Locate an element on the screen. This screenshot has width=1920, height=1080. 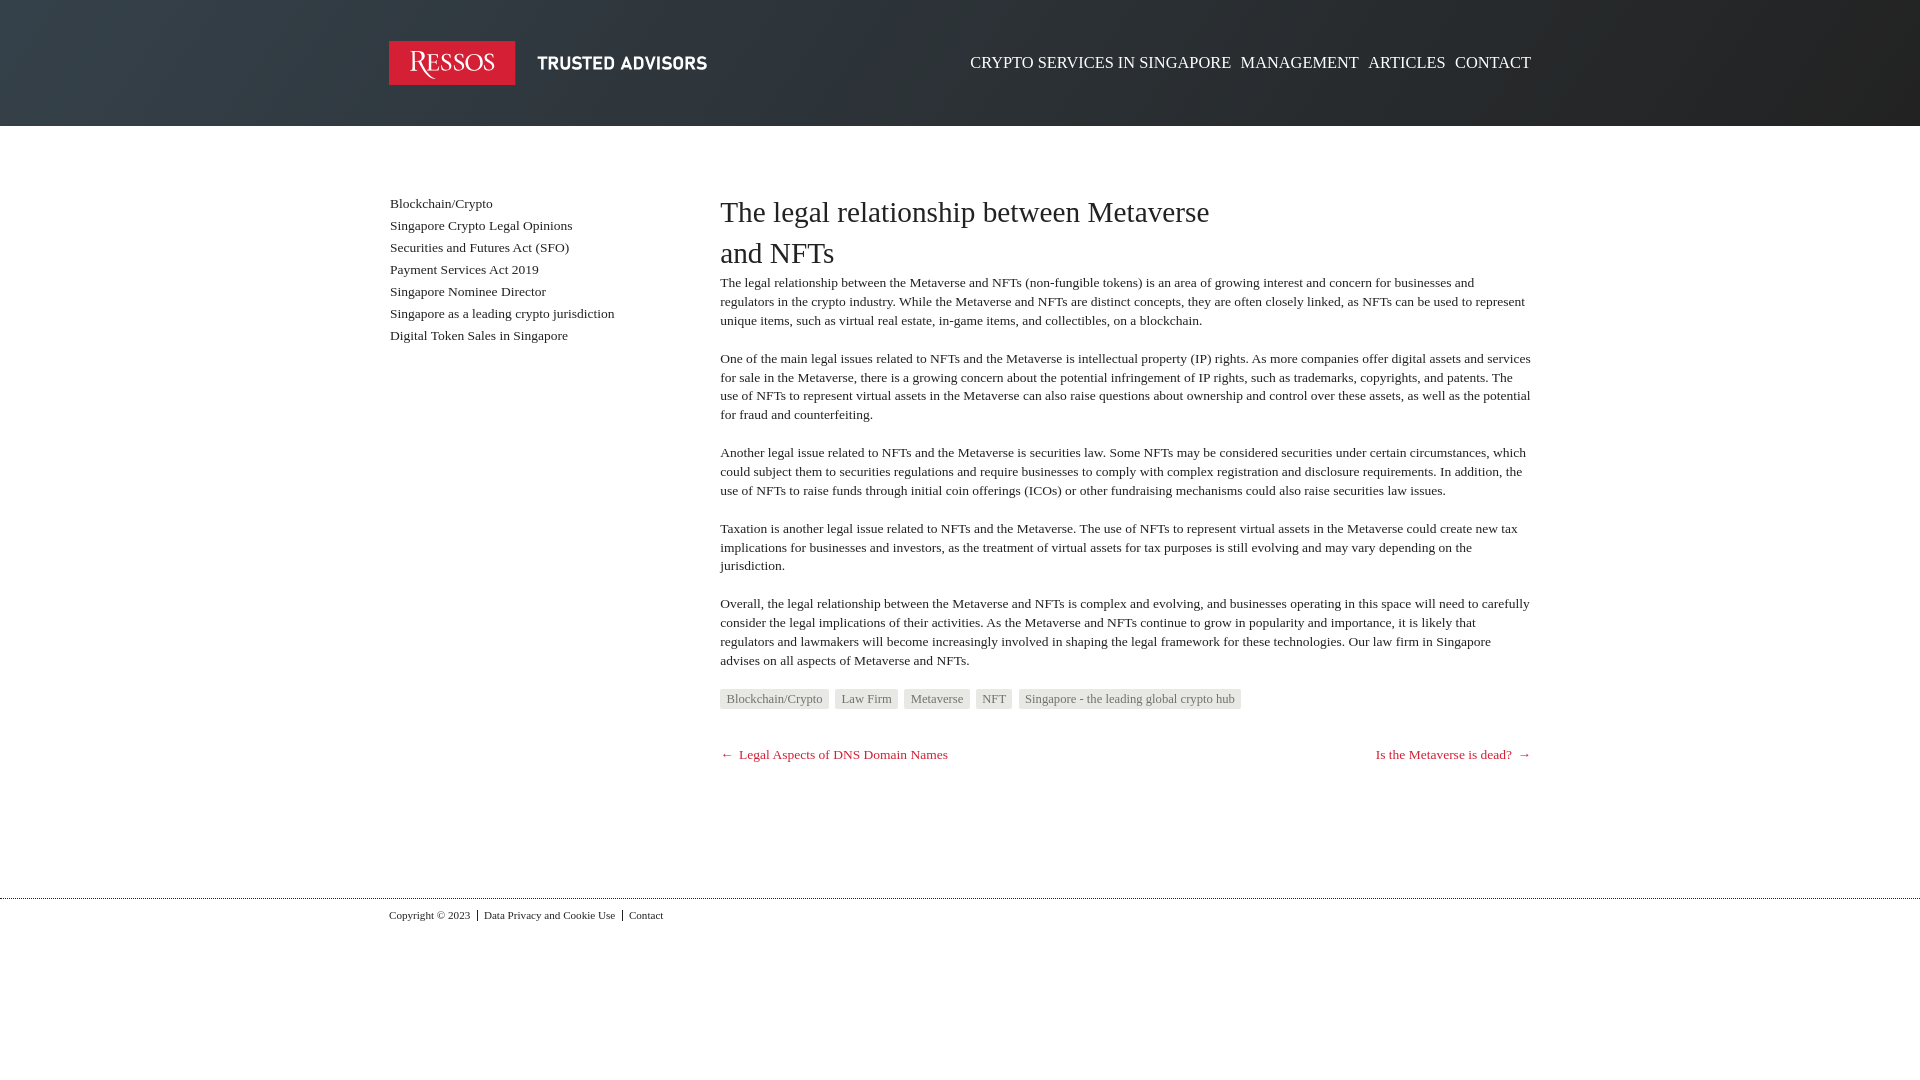
Locations and Offices  is located at coordinates (1100, 62).